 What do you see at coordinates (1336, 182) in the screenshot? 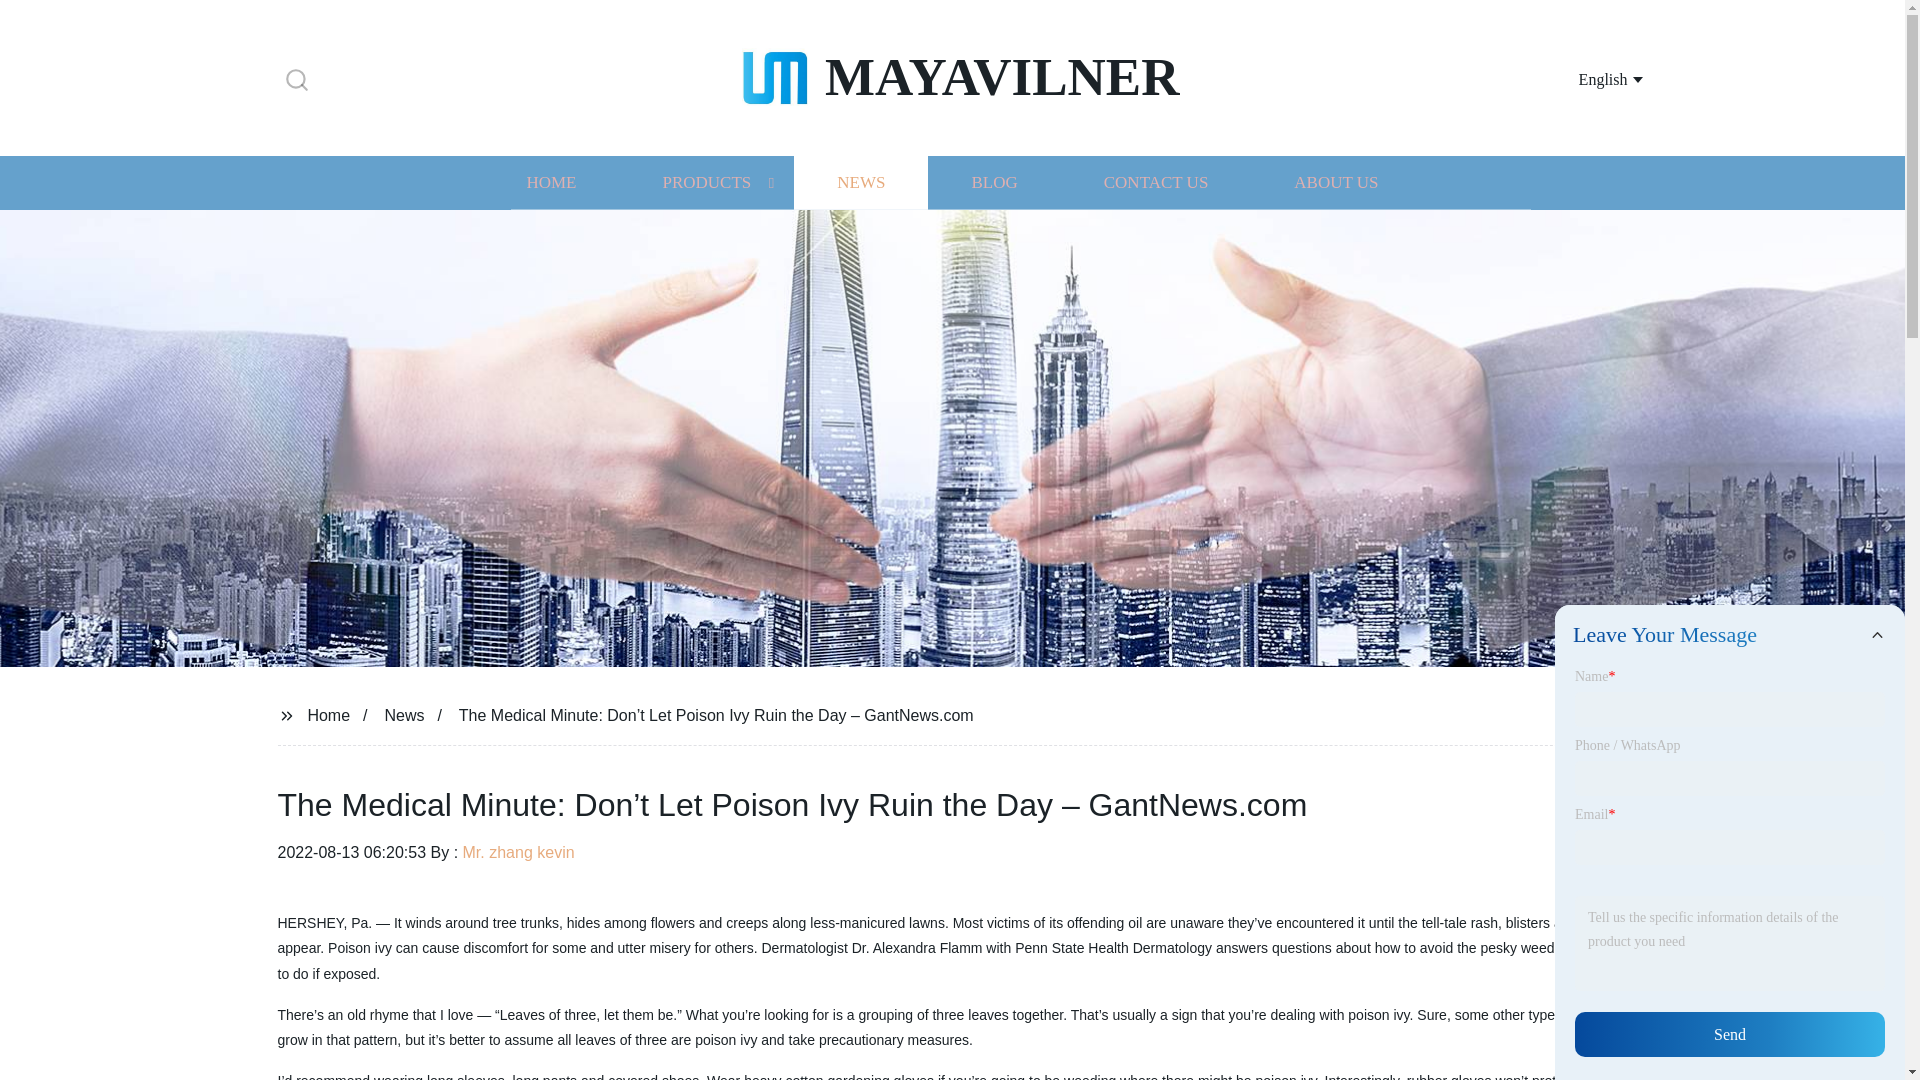
I see `ABOUT US` at bounding box center [1336, 182].